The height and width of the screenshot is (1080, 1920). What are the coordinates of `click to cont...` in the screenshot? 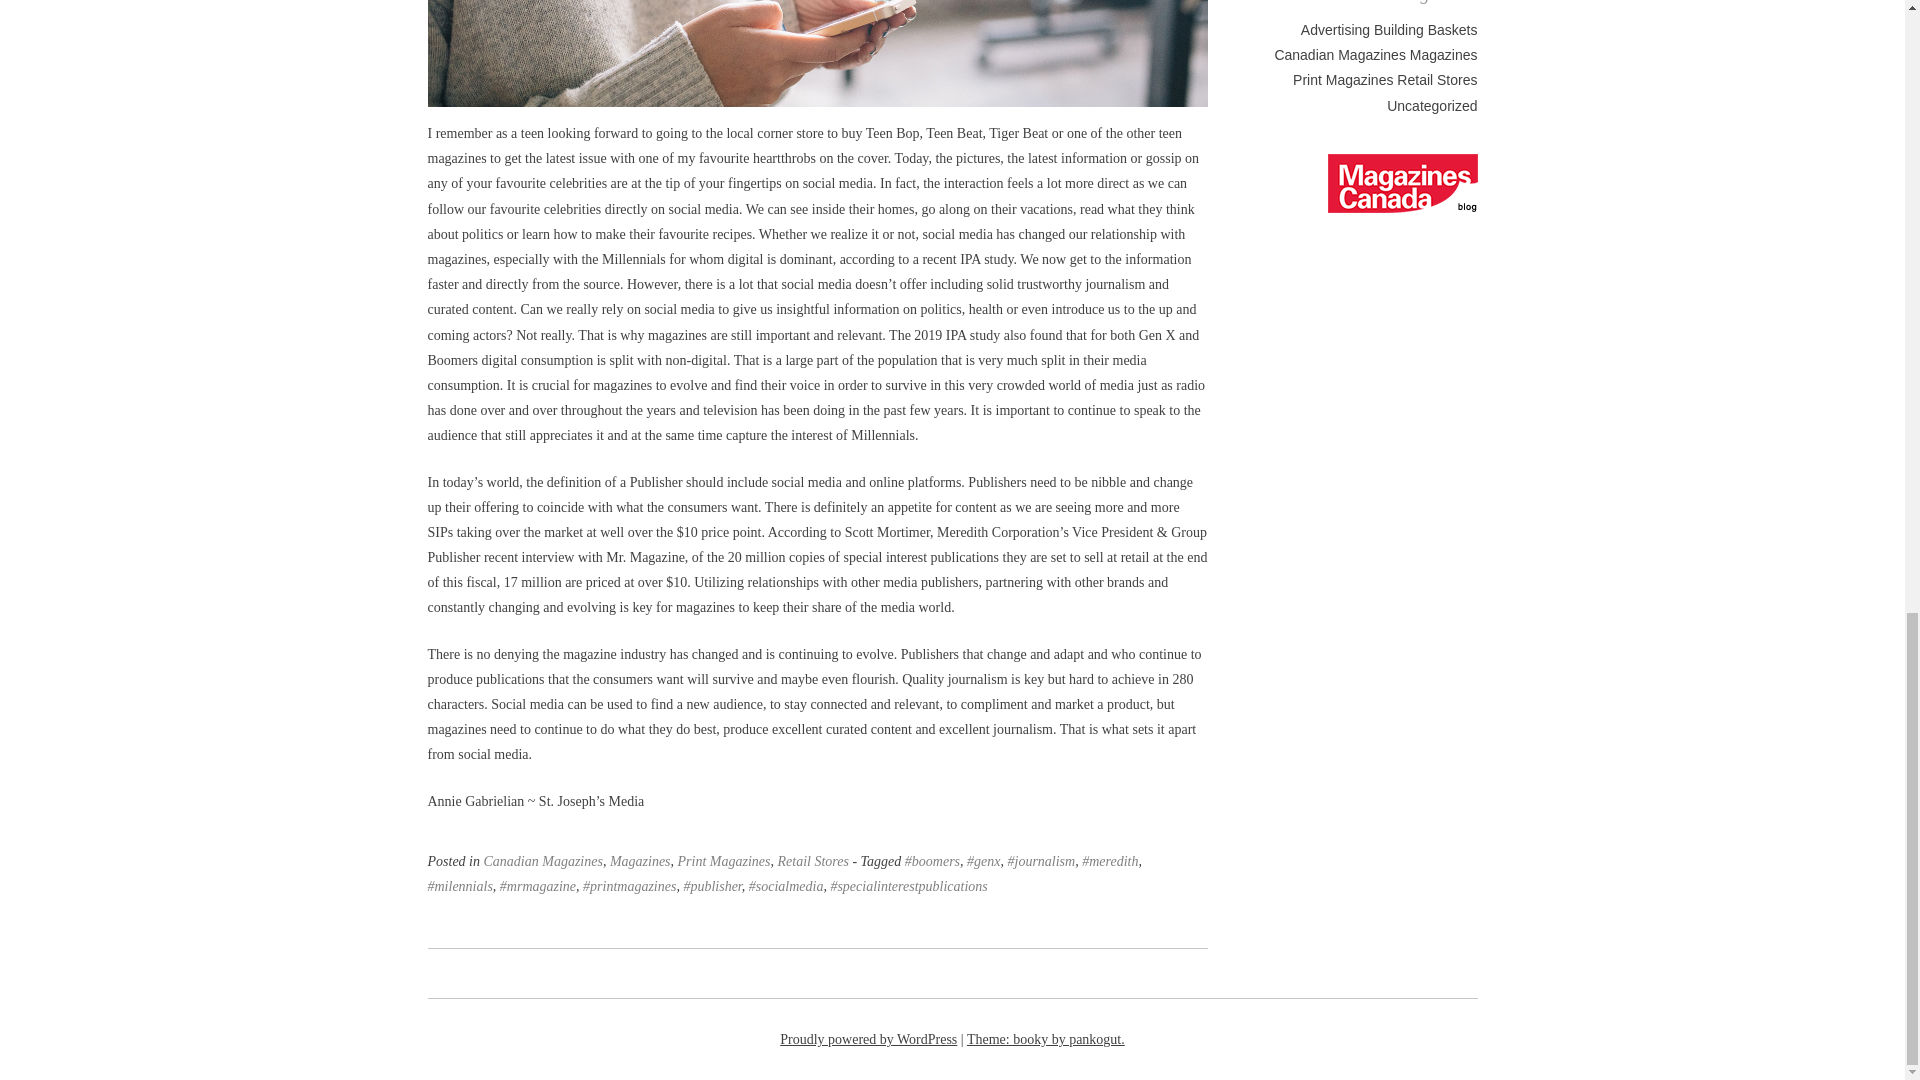 It's located at (1403, 183).